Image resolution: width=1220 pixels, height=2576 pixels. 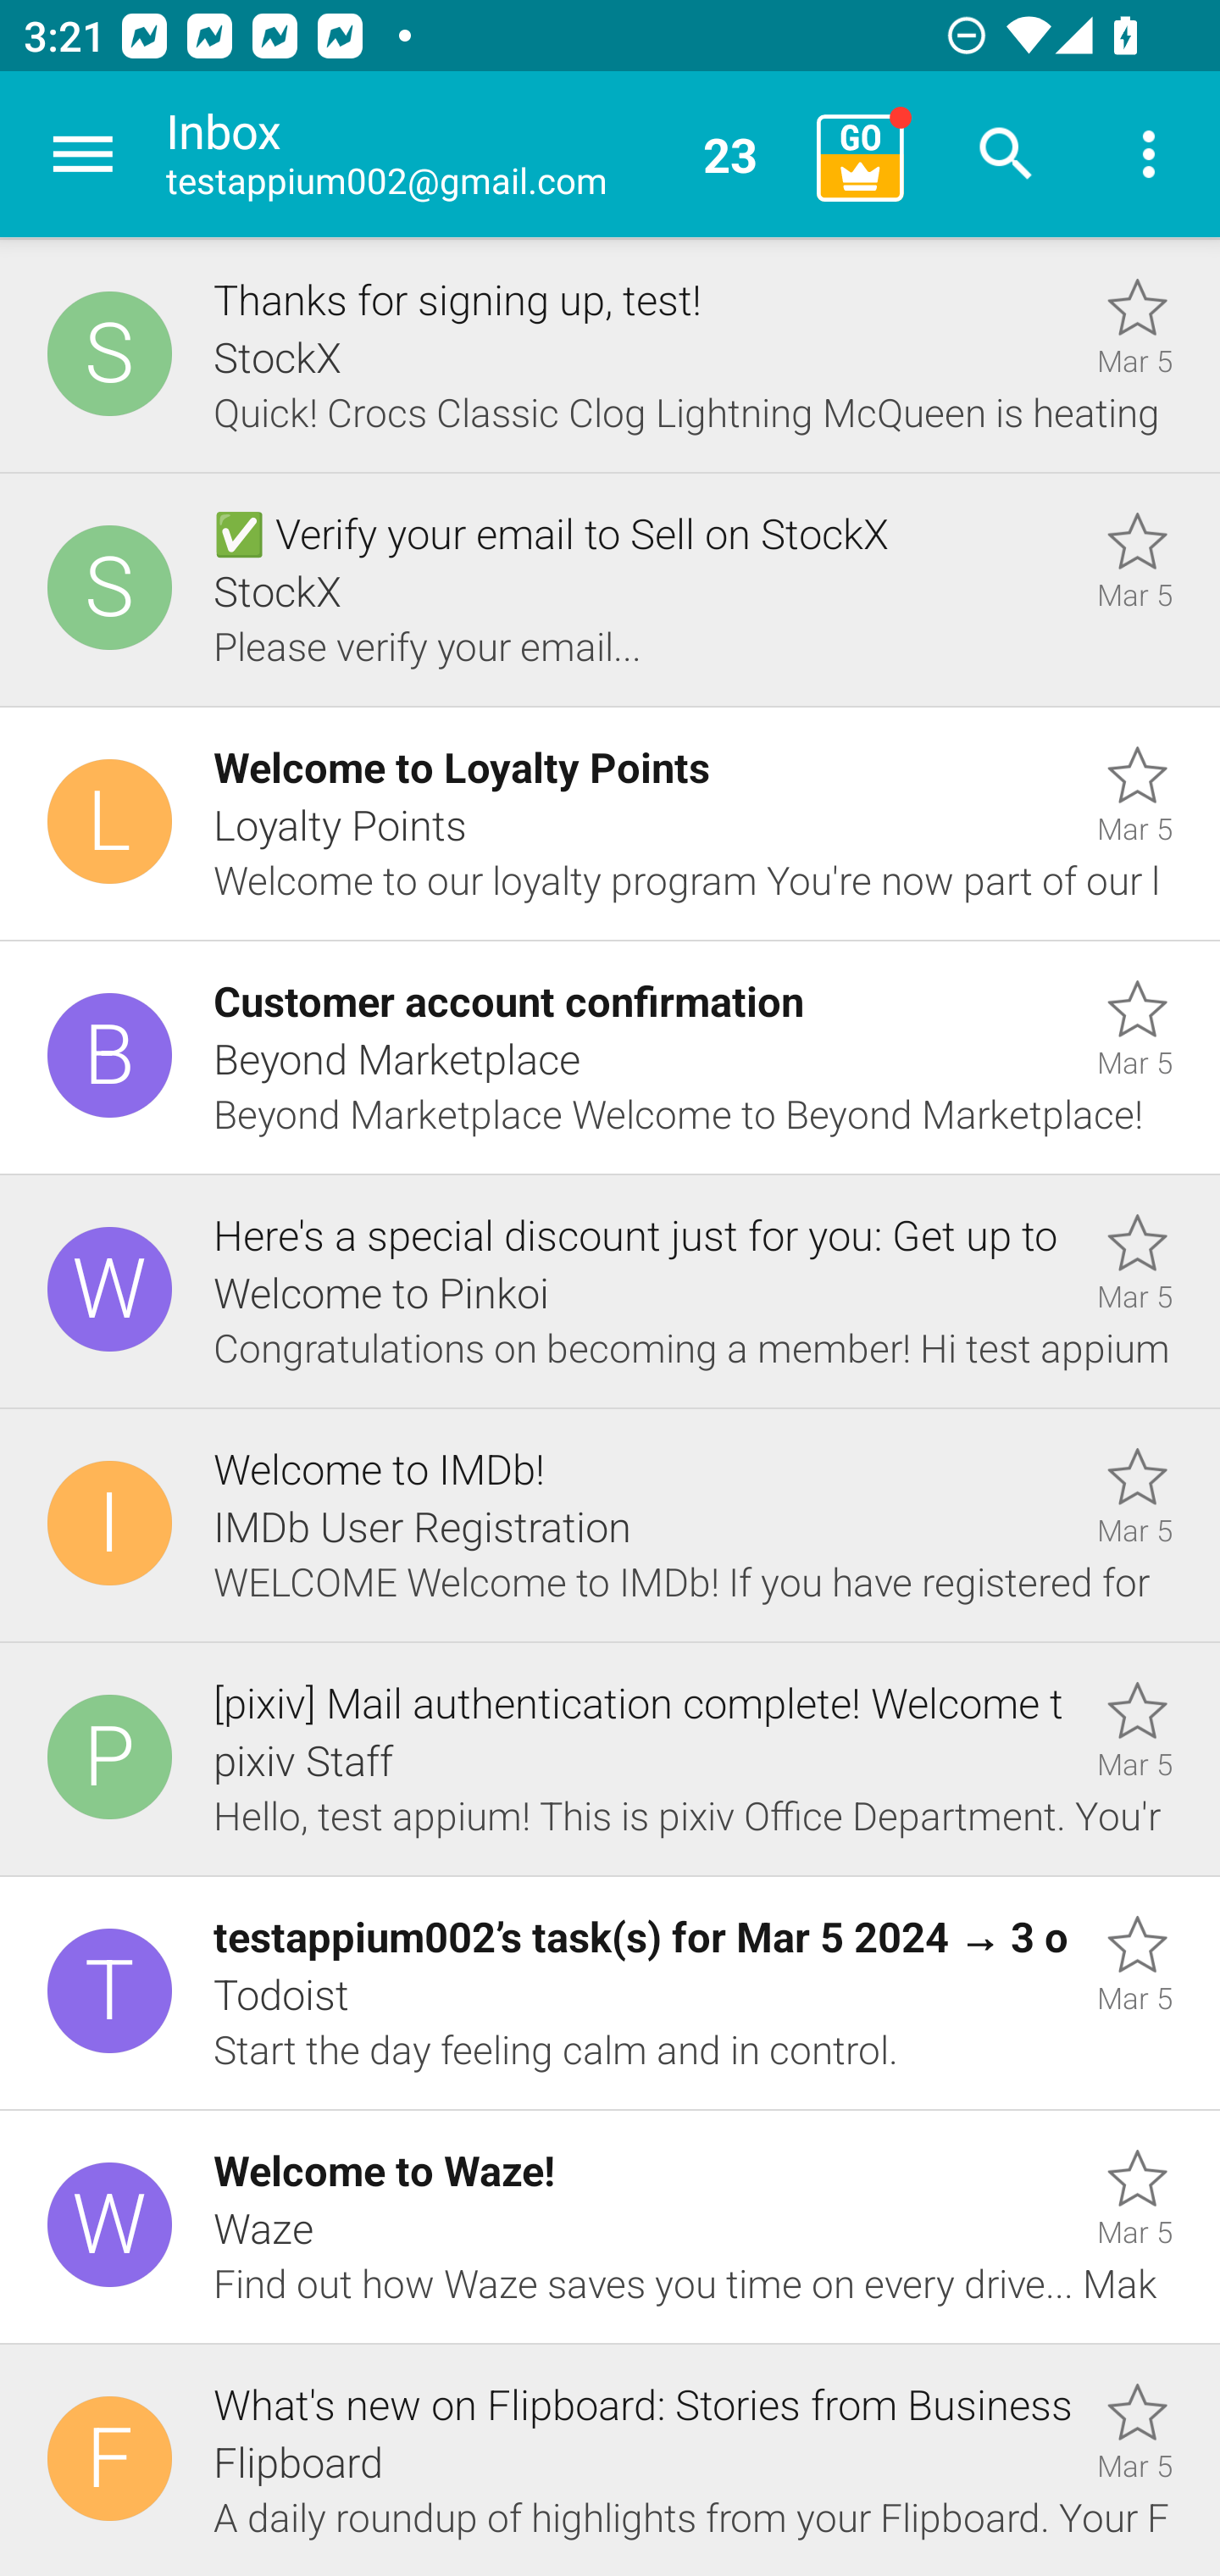 What do you see at coordinates (480, 154) in the screenshot?
I see `Inbox testappium002@gmail.com 23` at bounding box center [480, 154].